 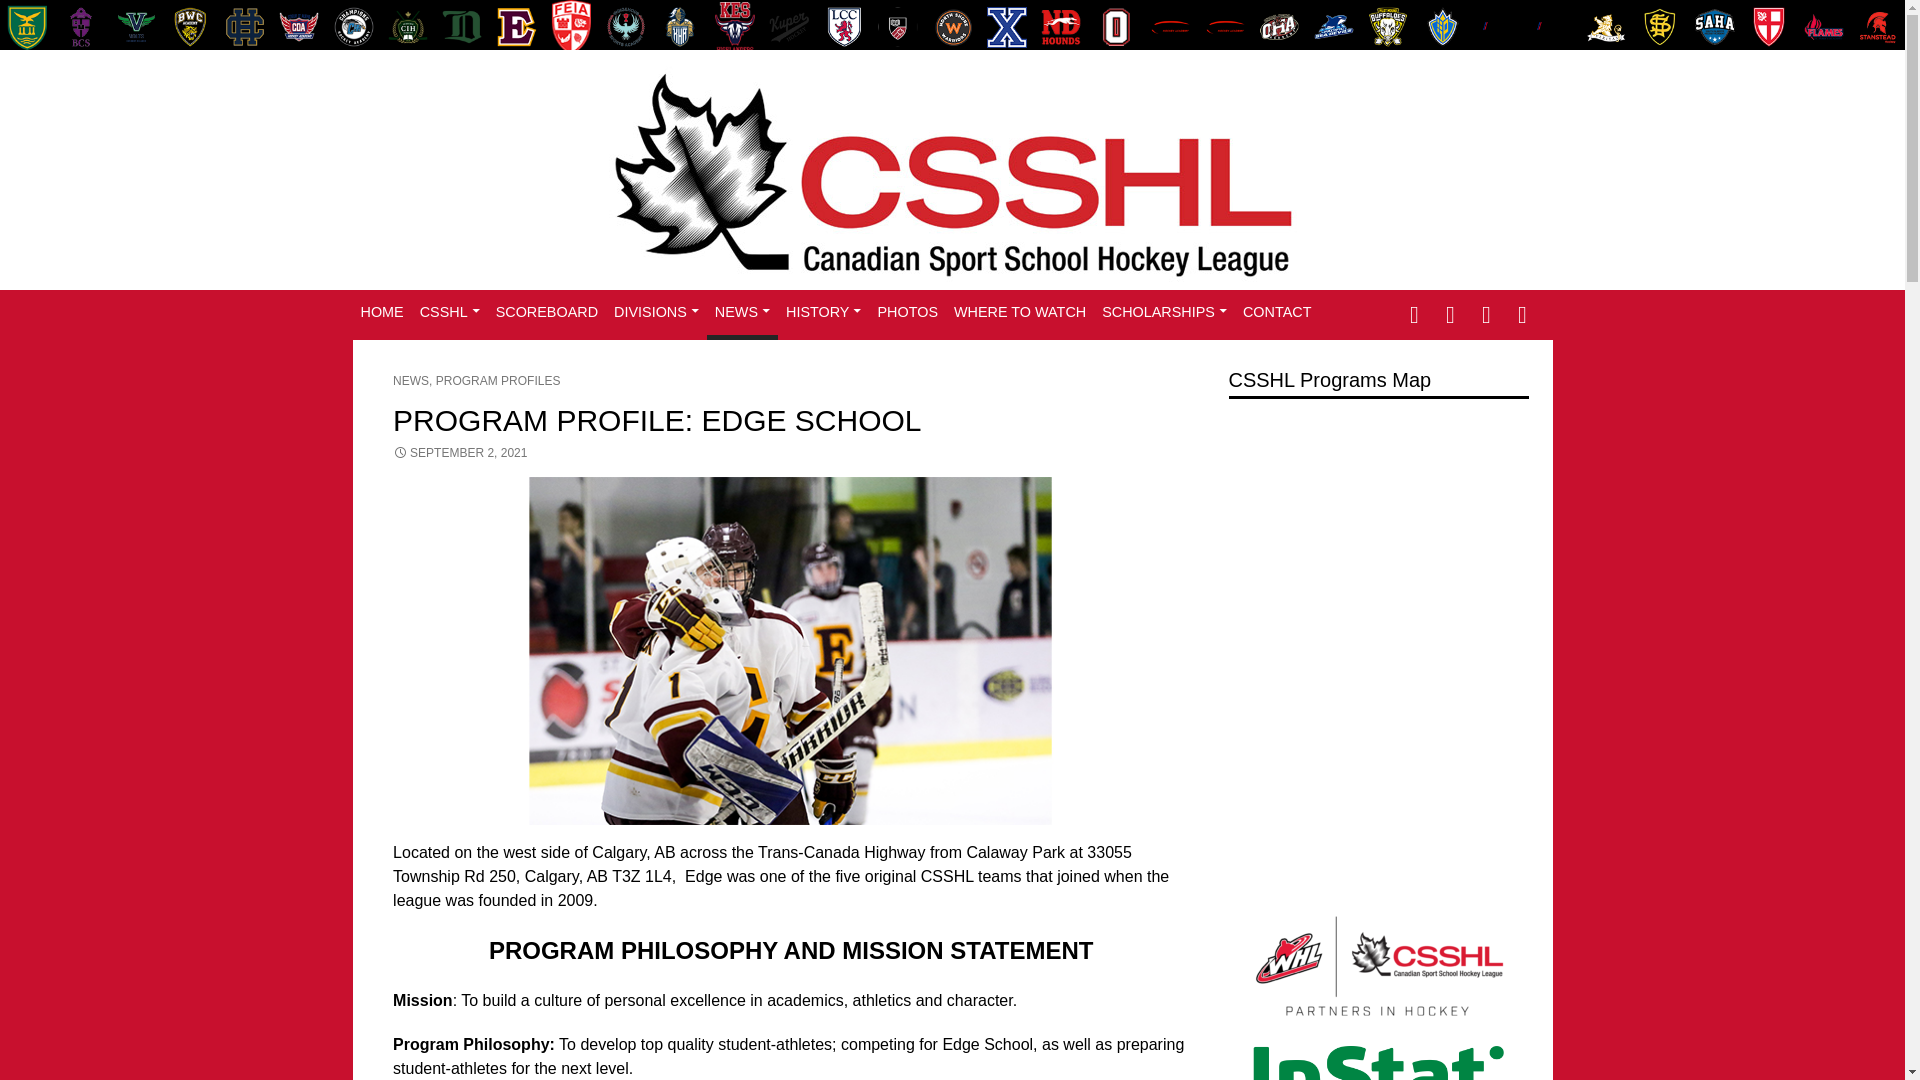 What do you see at coordinates (136, 26) in the screenshot?
I see `Bourget College` at bounding box center [136, 26].